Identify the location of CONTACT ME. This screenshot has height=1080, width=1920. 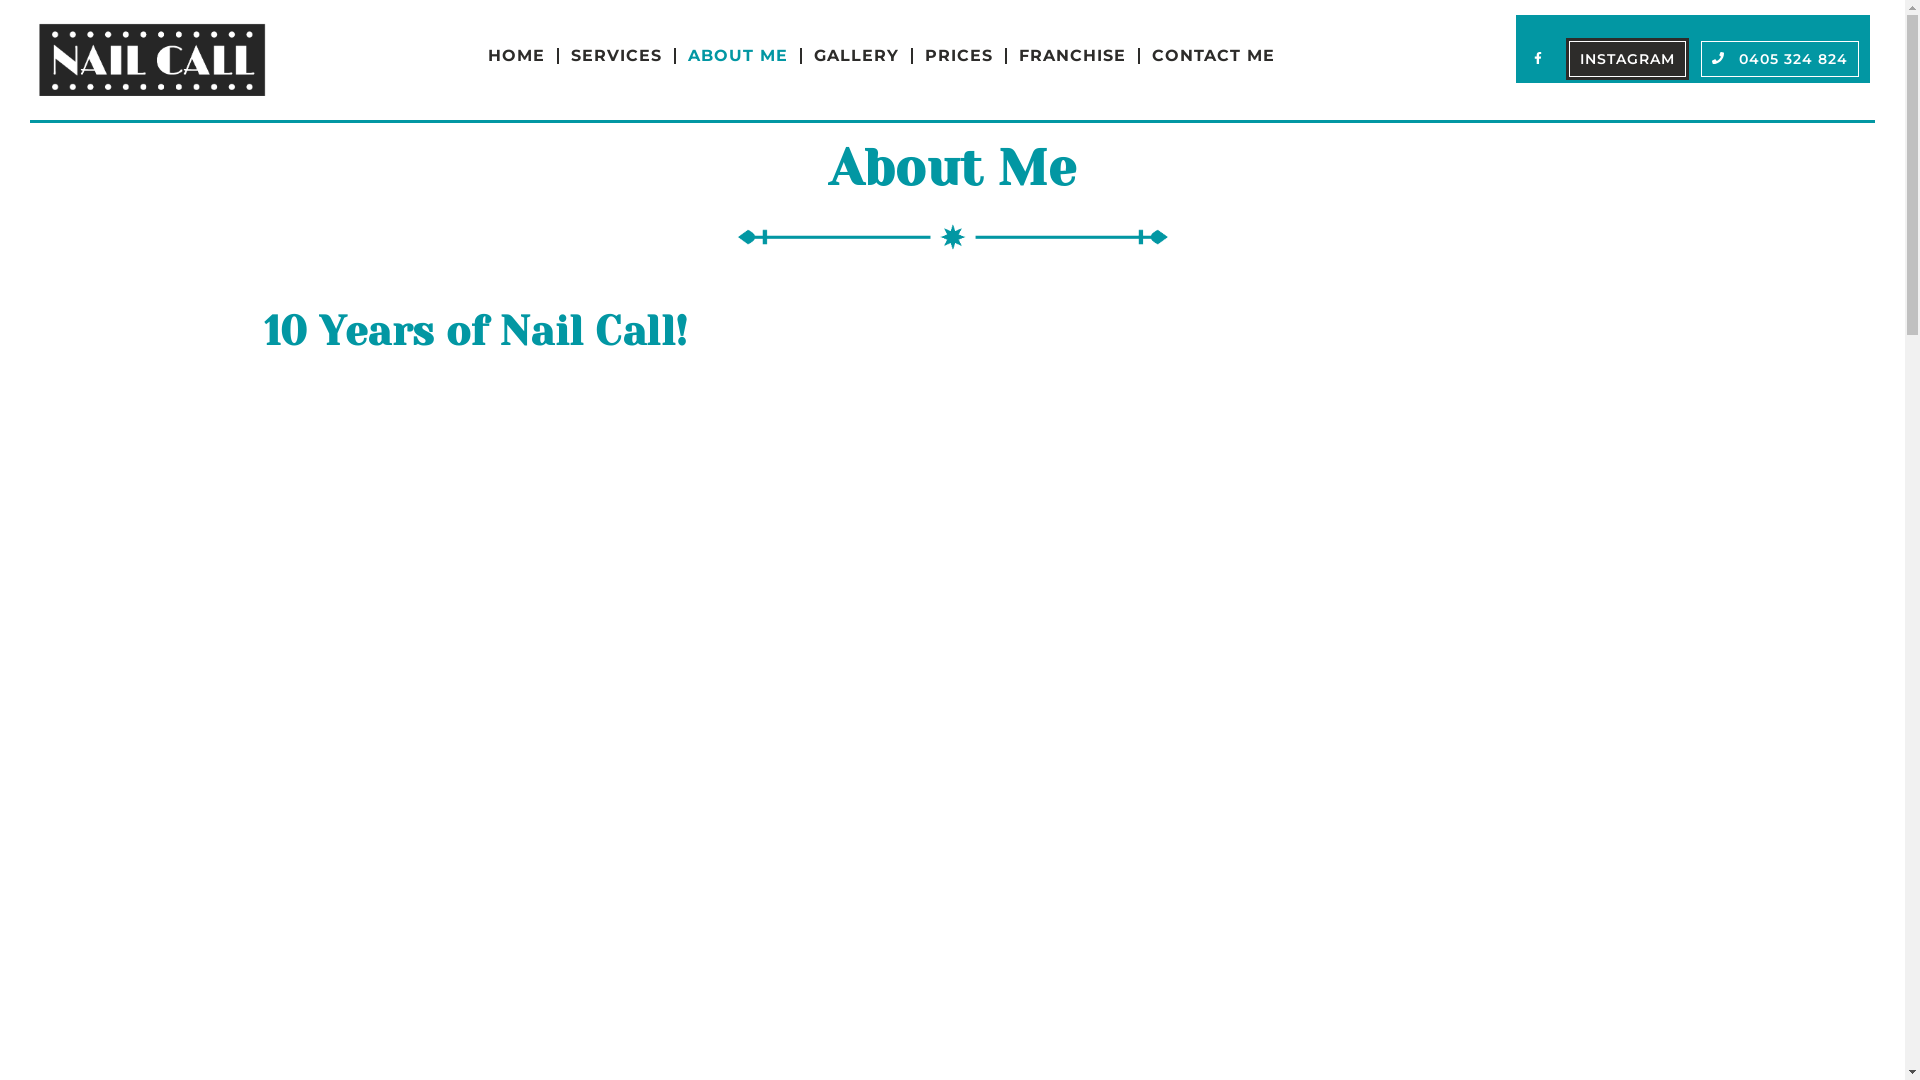
(1214, 56).